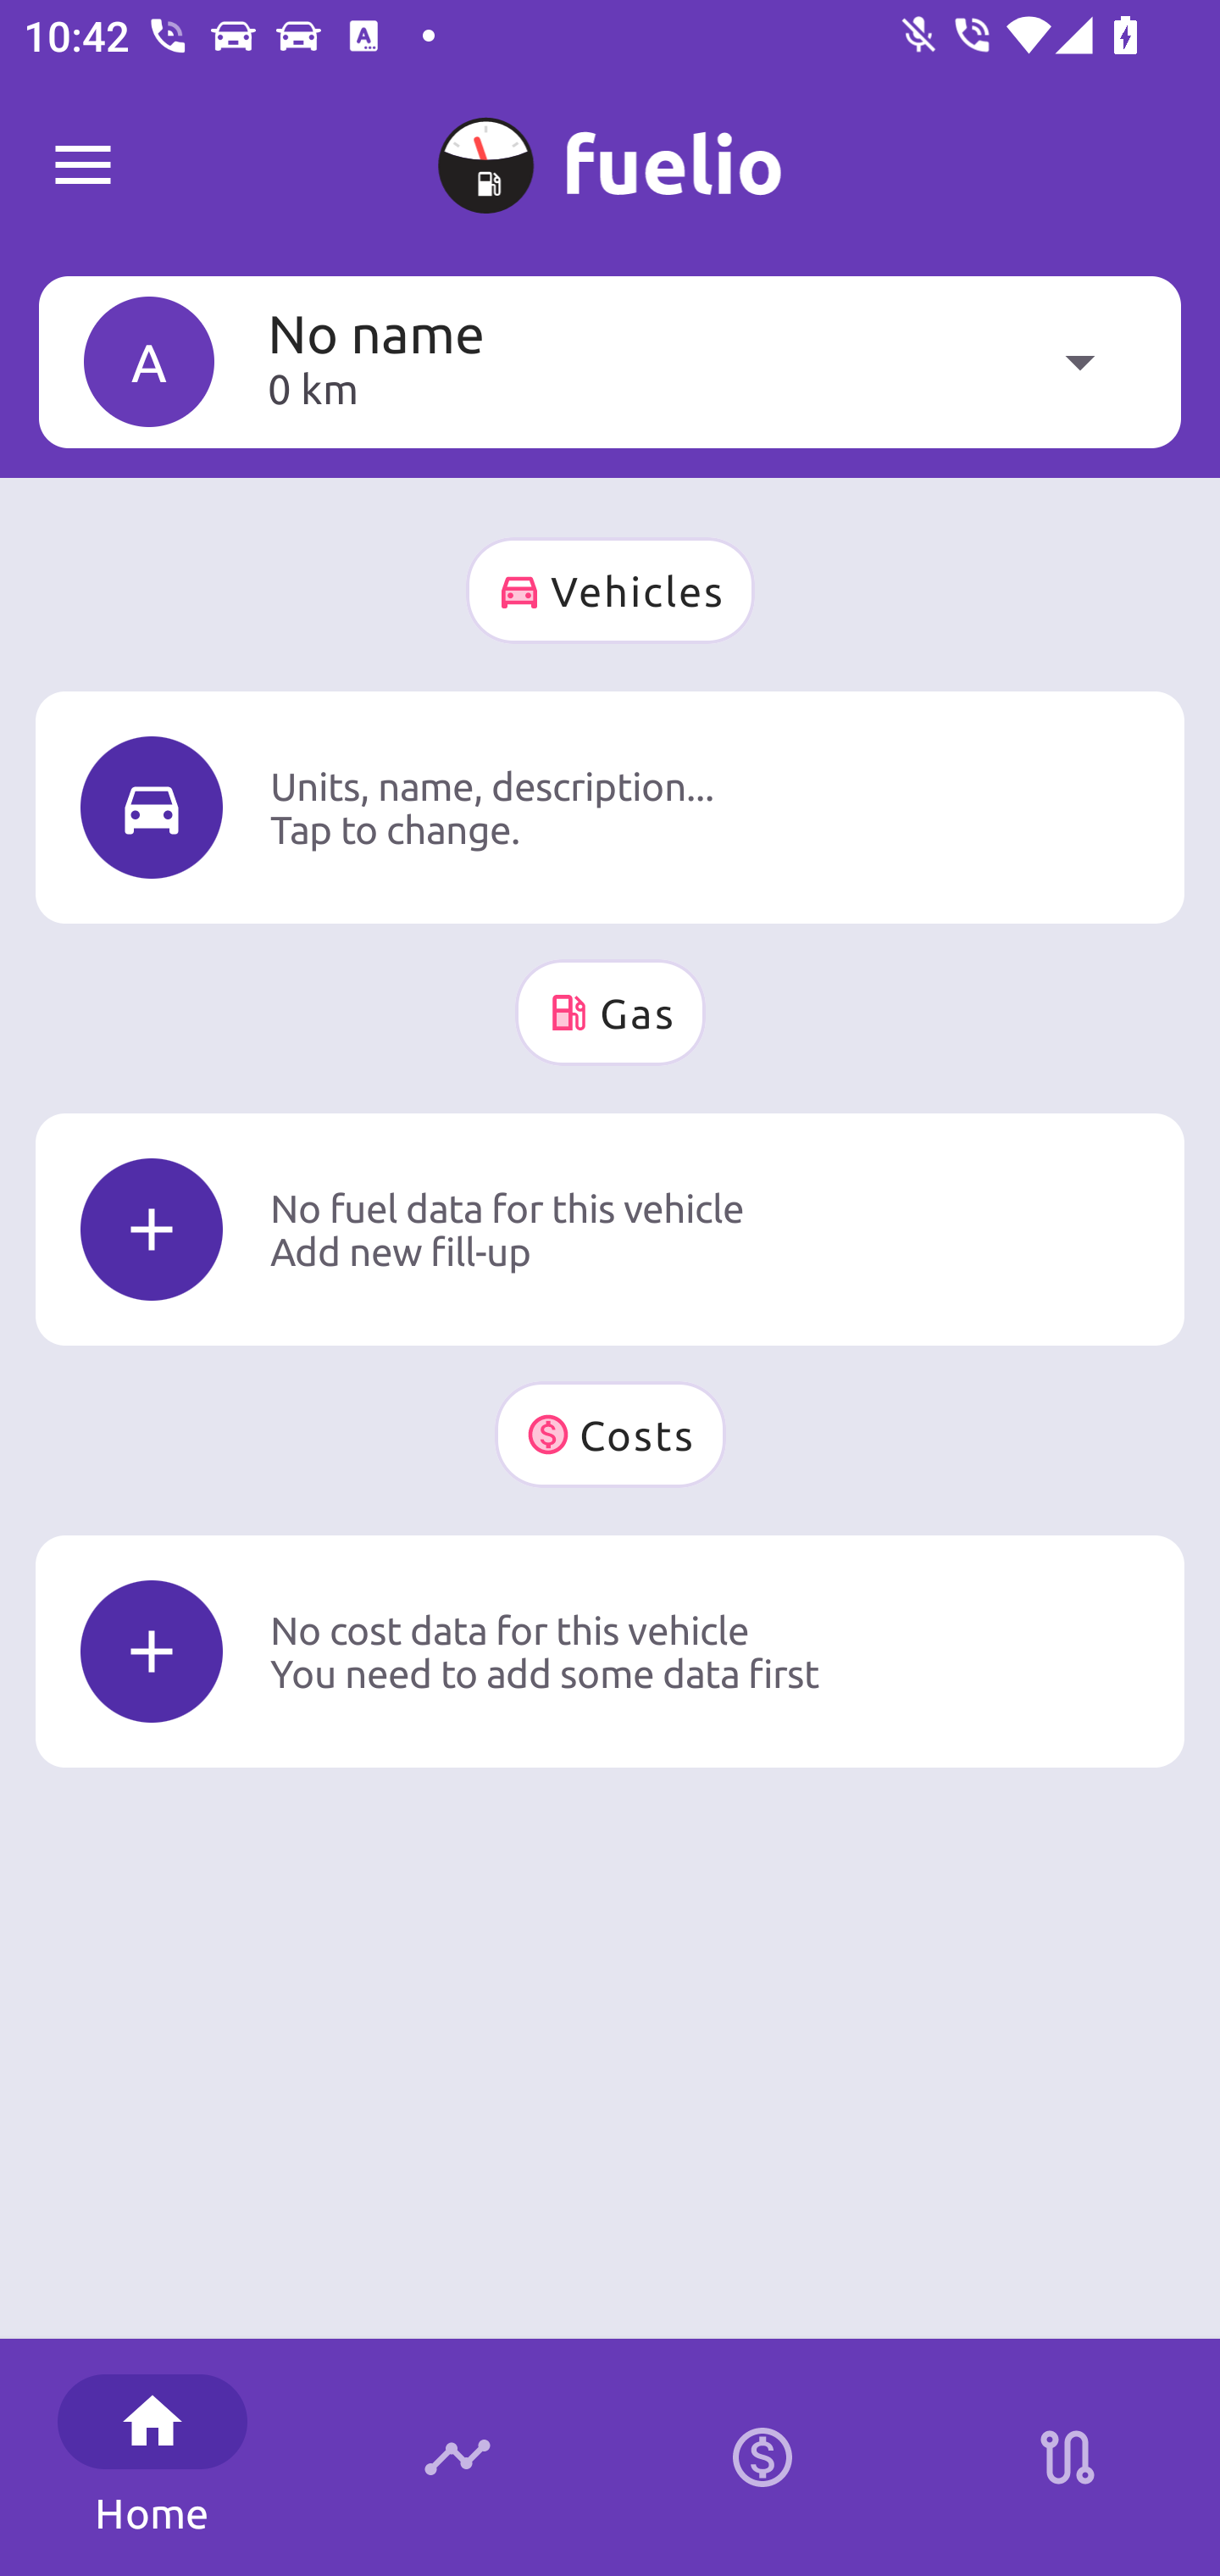  I want to click on Timeline, so click(457, 2457).